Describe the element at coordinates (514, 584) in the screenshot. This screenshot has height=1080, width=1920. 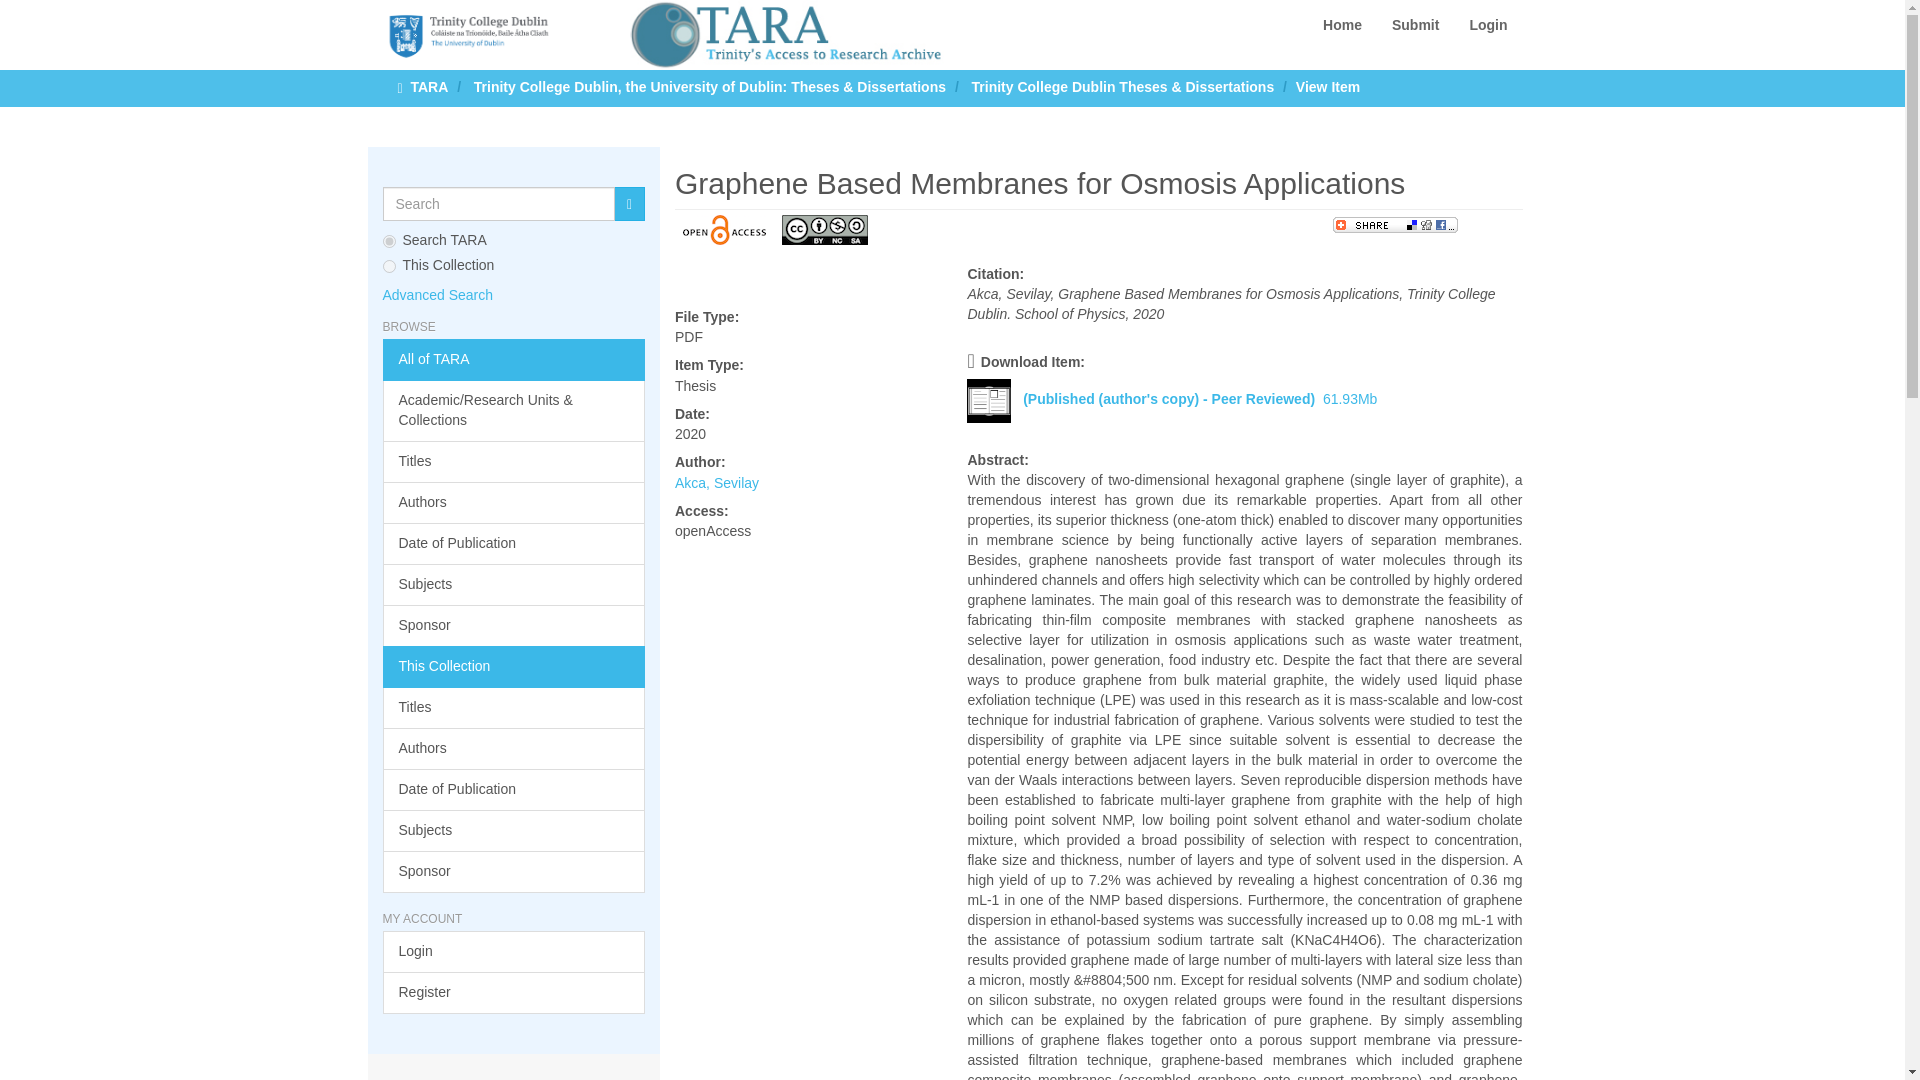
I see `Subjects` at that location.